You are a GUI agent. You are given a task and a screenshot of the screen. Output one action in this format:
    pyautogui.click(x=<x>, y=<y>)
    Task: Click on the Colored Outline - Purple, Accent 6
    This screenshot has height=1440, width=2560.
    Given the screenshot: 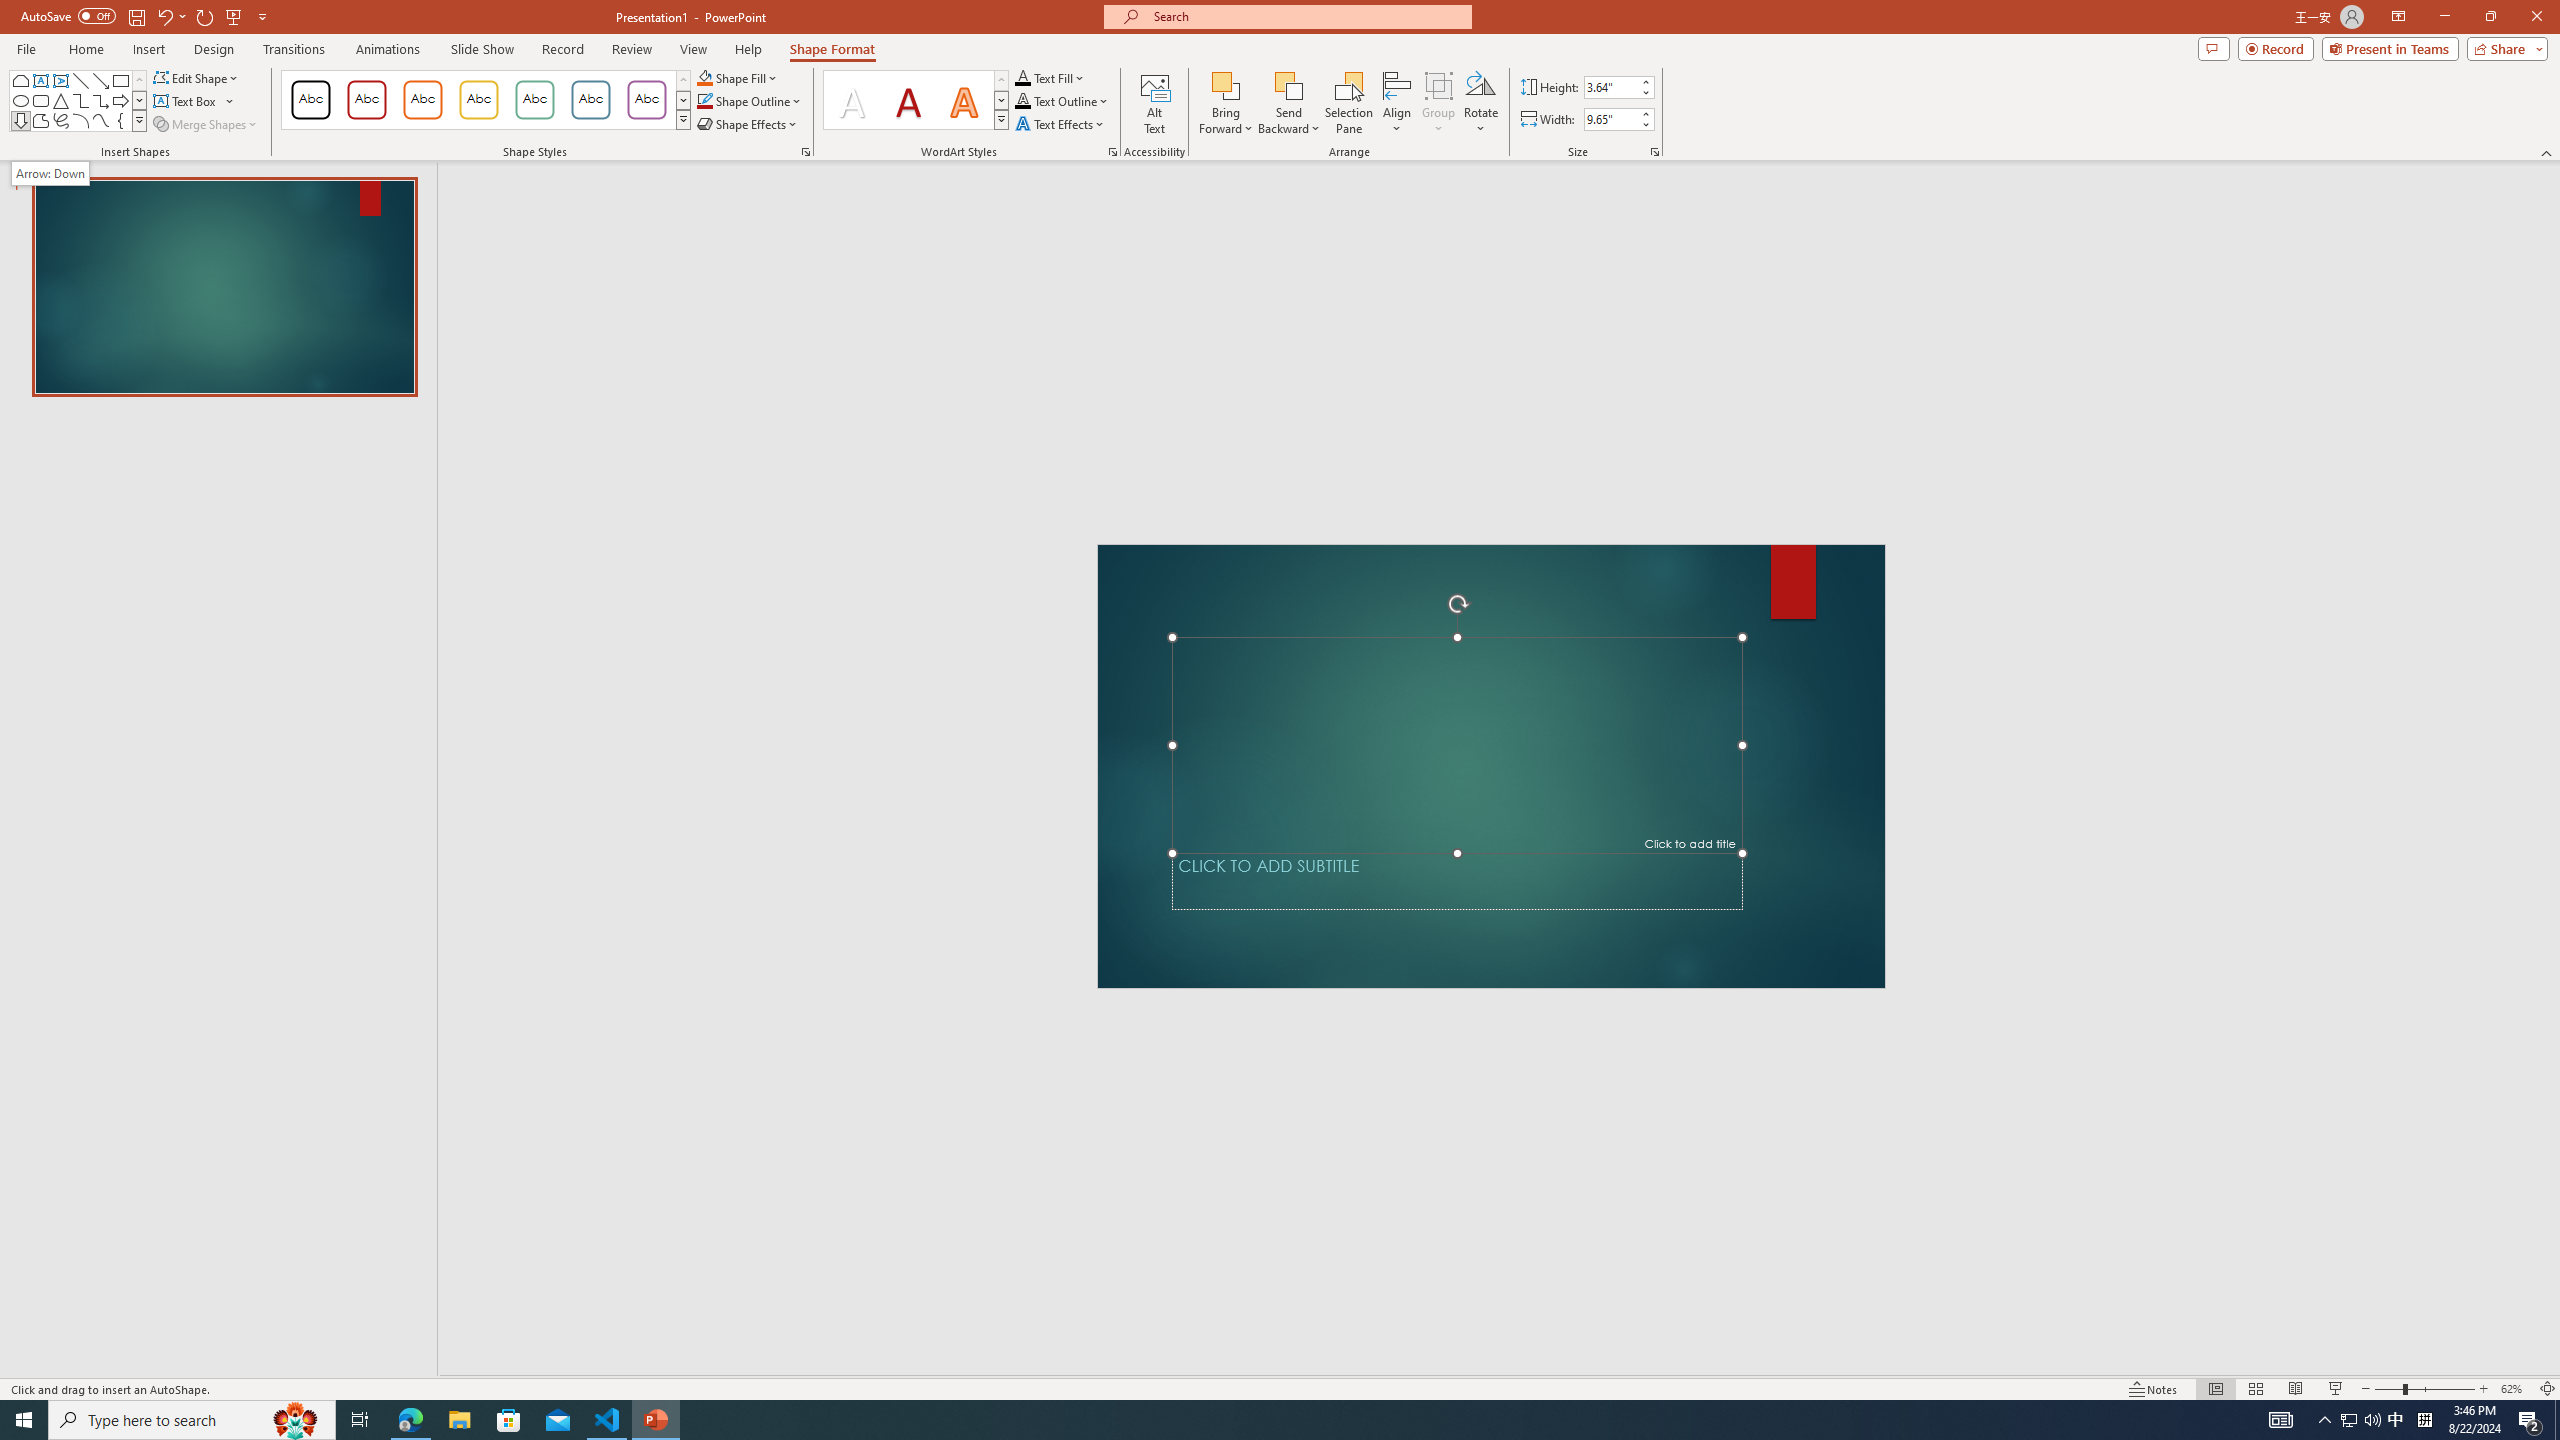 What is the action you would take?
    pyautogui.click(x=647, y=100)
    